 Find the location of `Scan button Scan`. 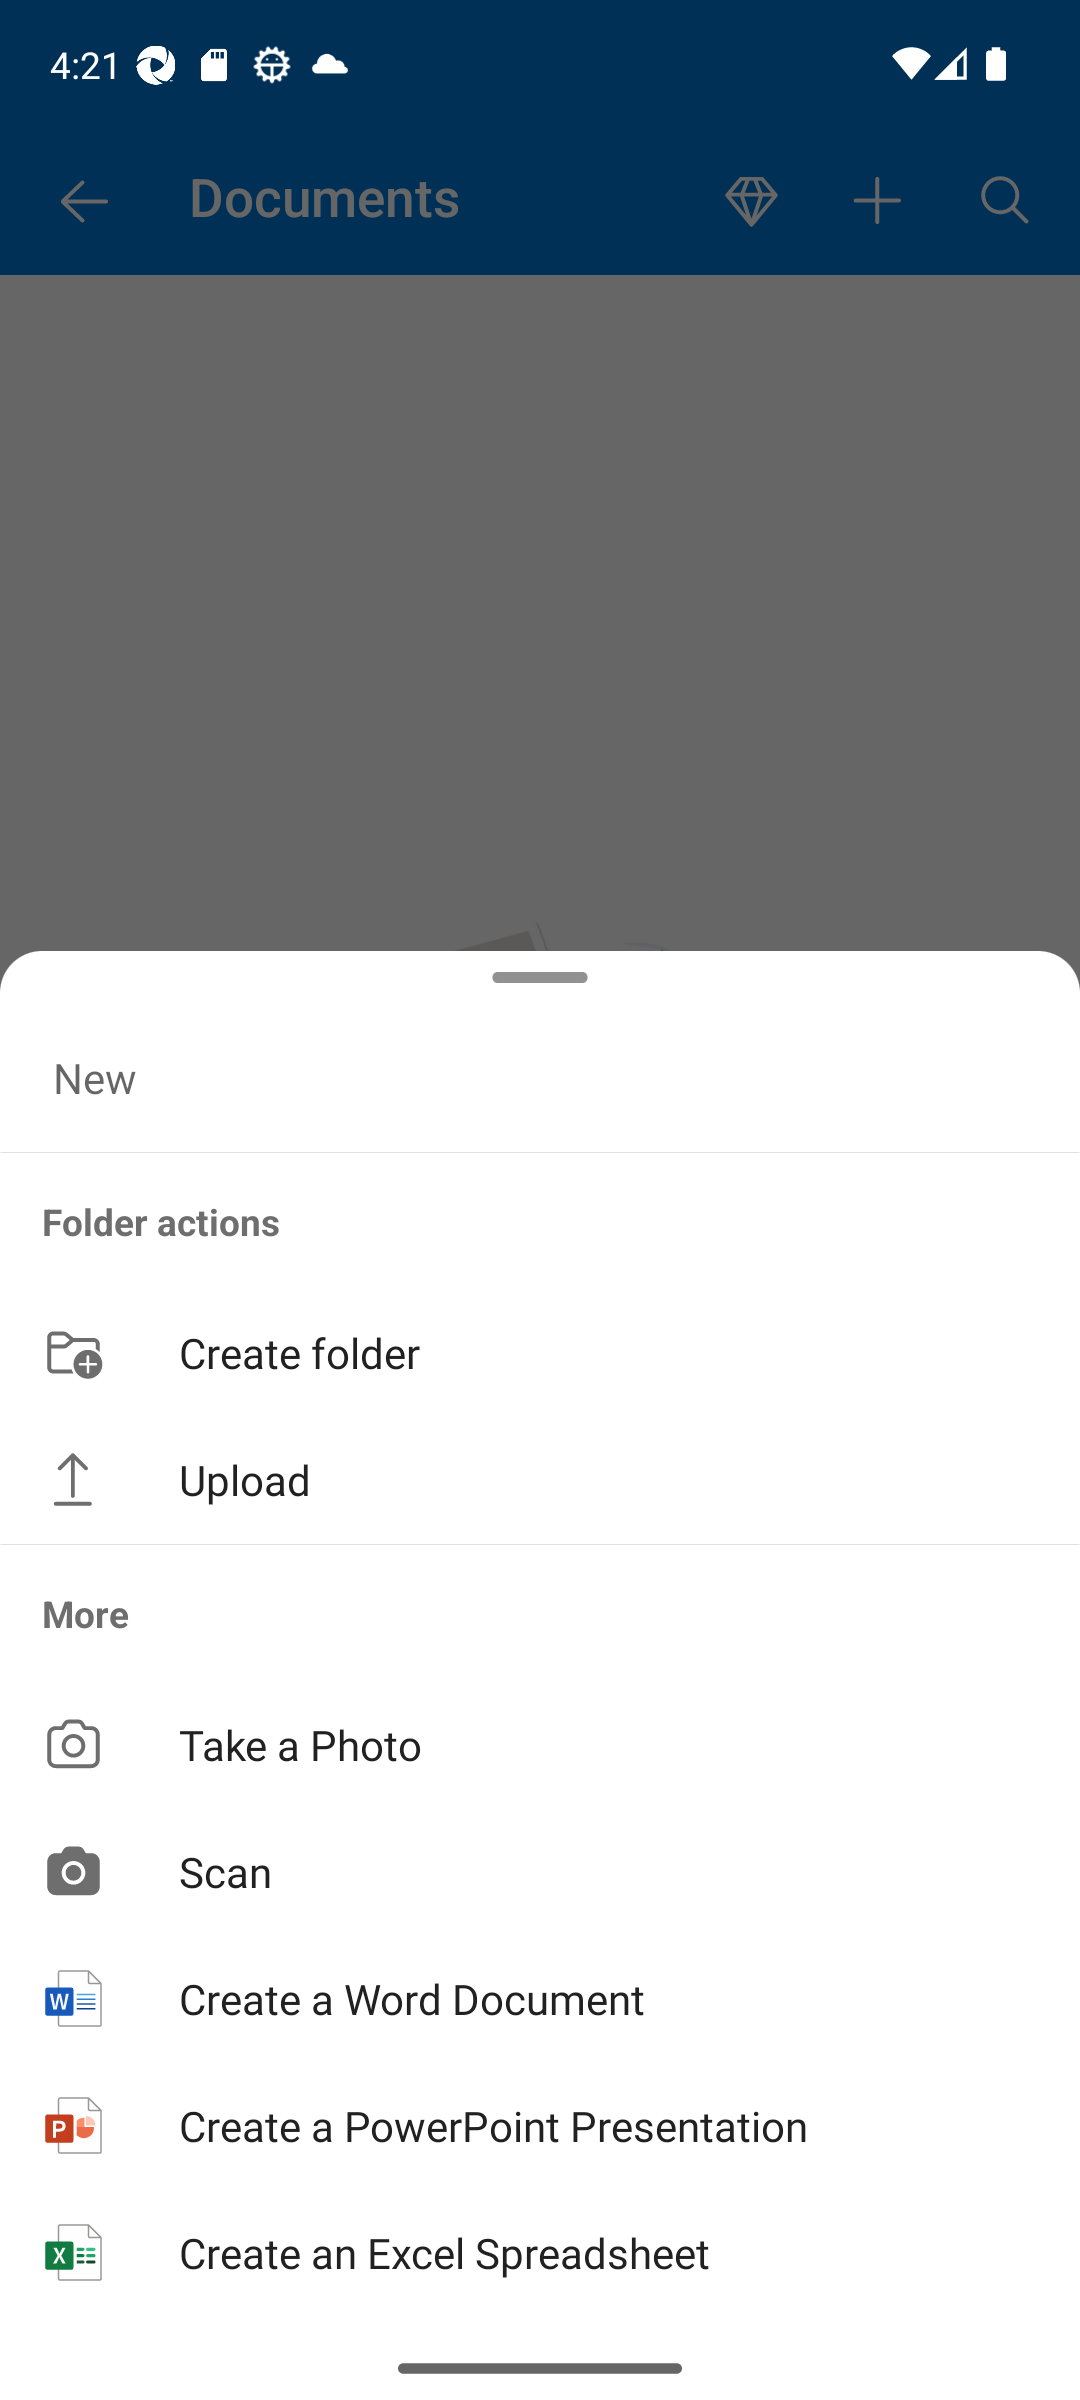

Scan button Scan is located at coordinates (540, 1870).